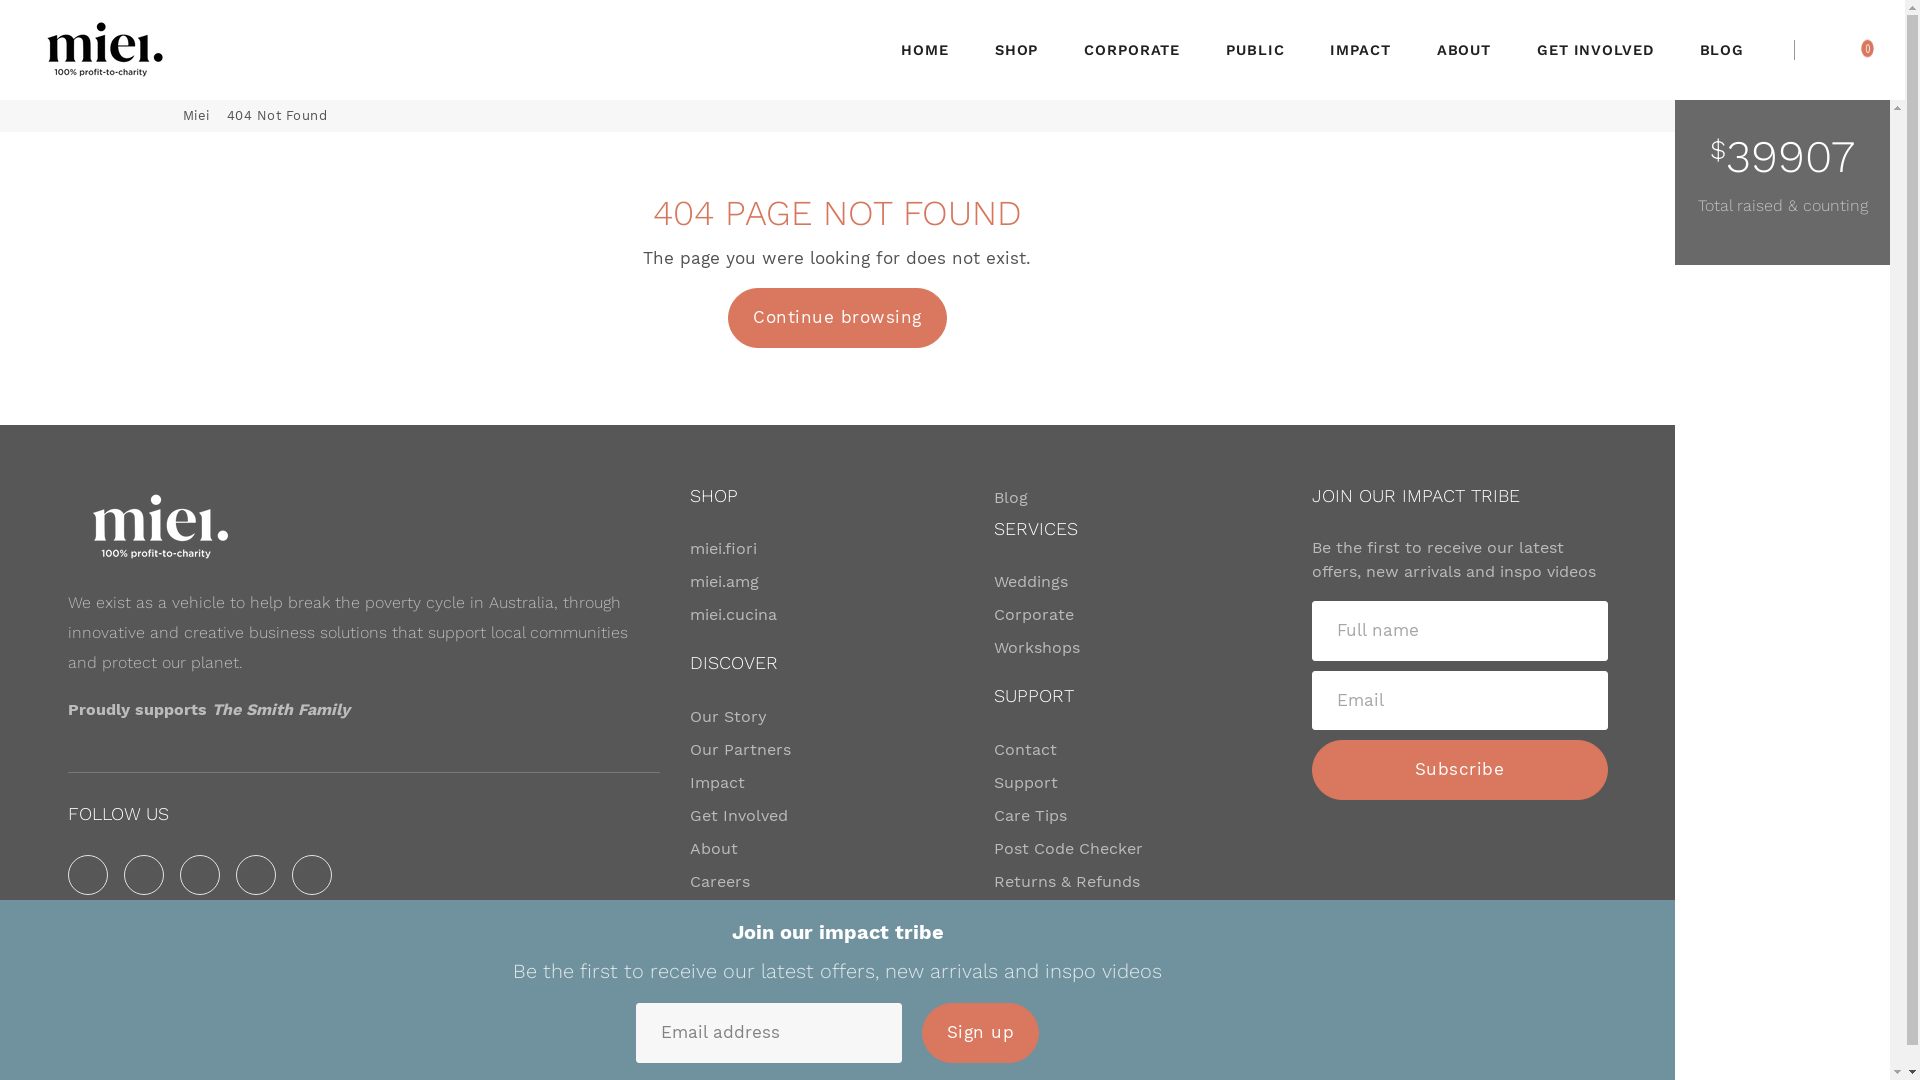 This screenshot has height=1080, width=1920. Describe the element at coordinates (1503, 1050) in the screenshot. I see `Terms and Conditions` at that location.